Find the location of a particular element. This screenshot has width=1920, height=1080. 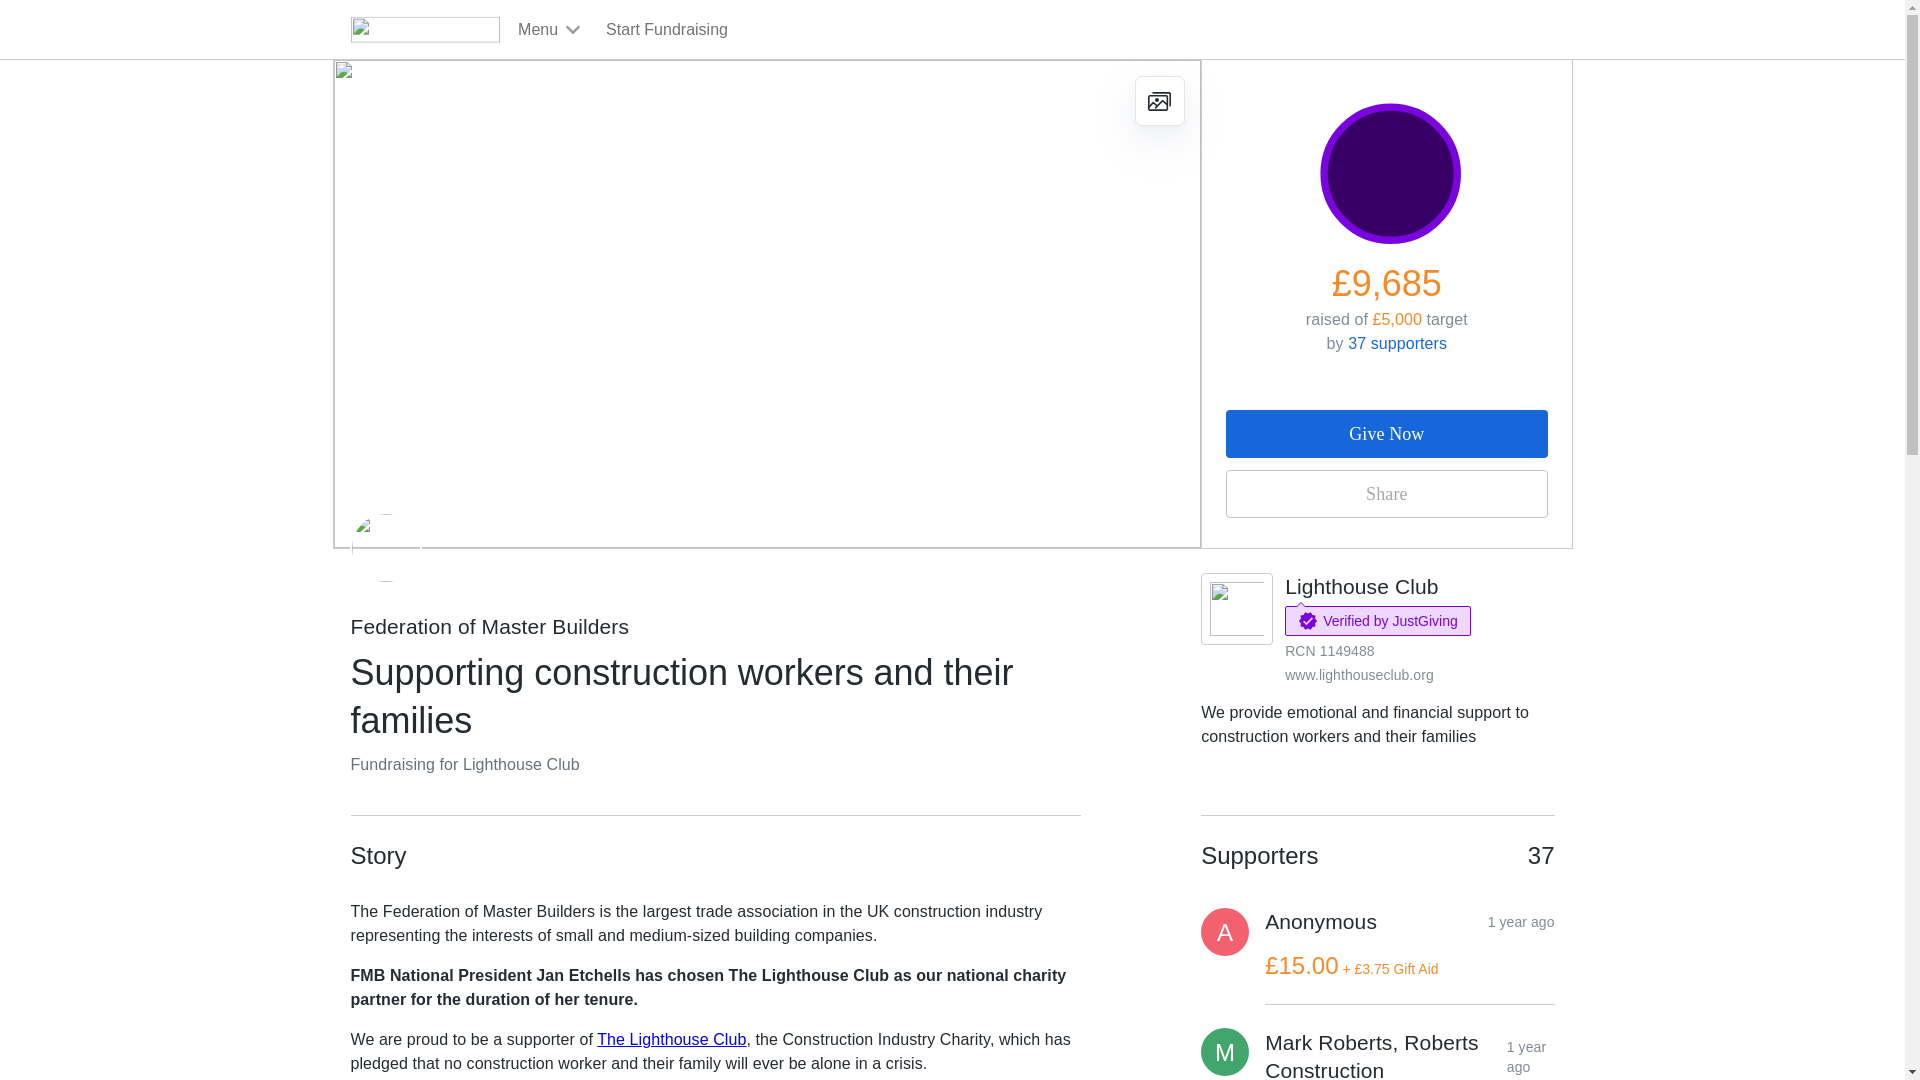

Give Now is located at coordinates (1386, 434).